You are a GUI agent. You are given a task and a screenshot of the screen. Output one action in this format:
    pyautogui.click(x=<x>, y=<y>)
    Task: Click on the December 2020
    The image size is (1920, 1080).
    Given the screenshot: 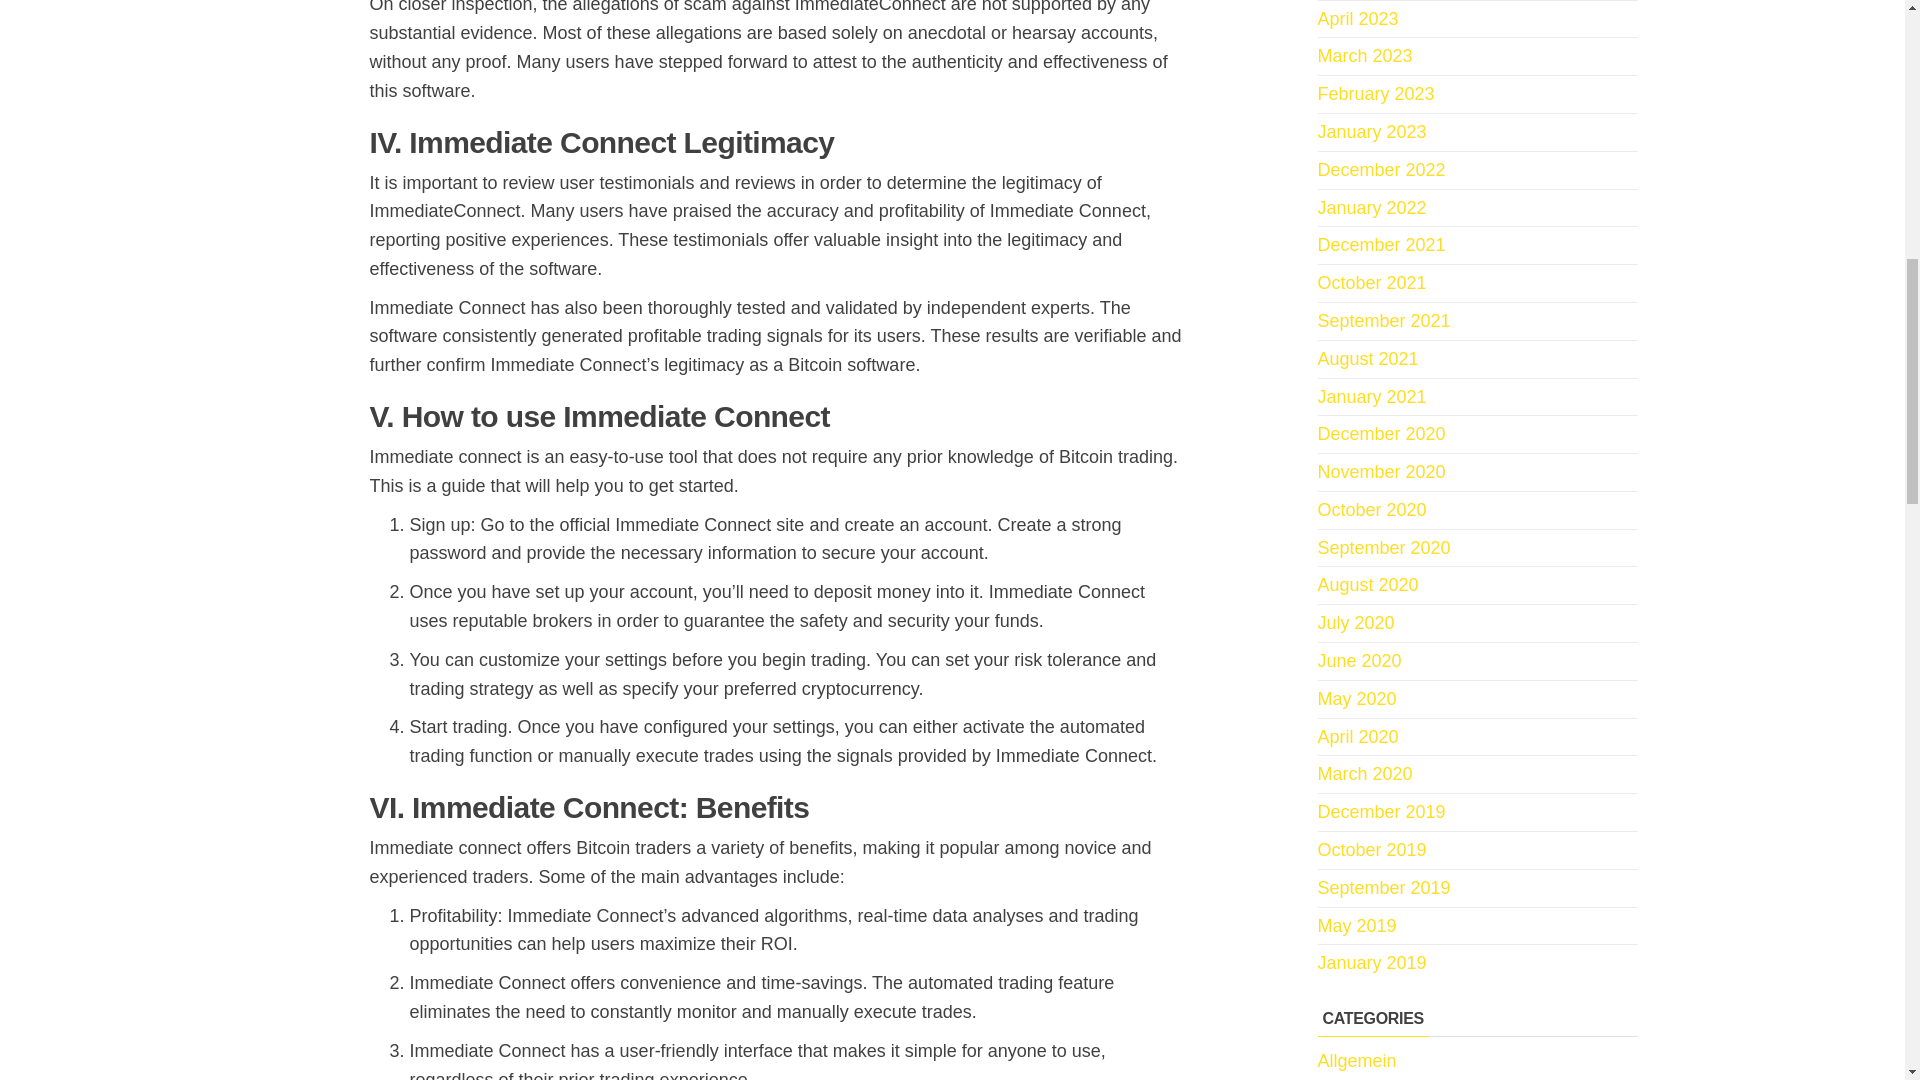 What is the action you would take?
    pyautogui.click(x=1381, y=434)
    